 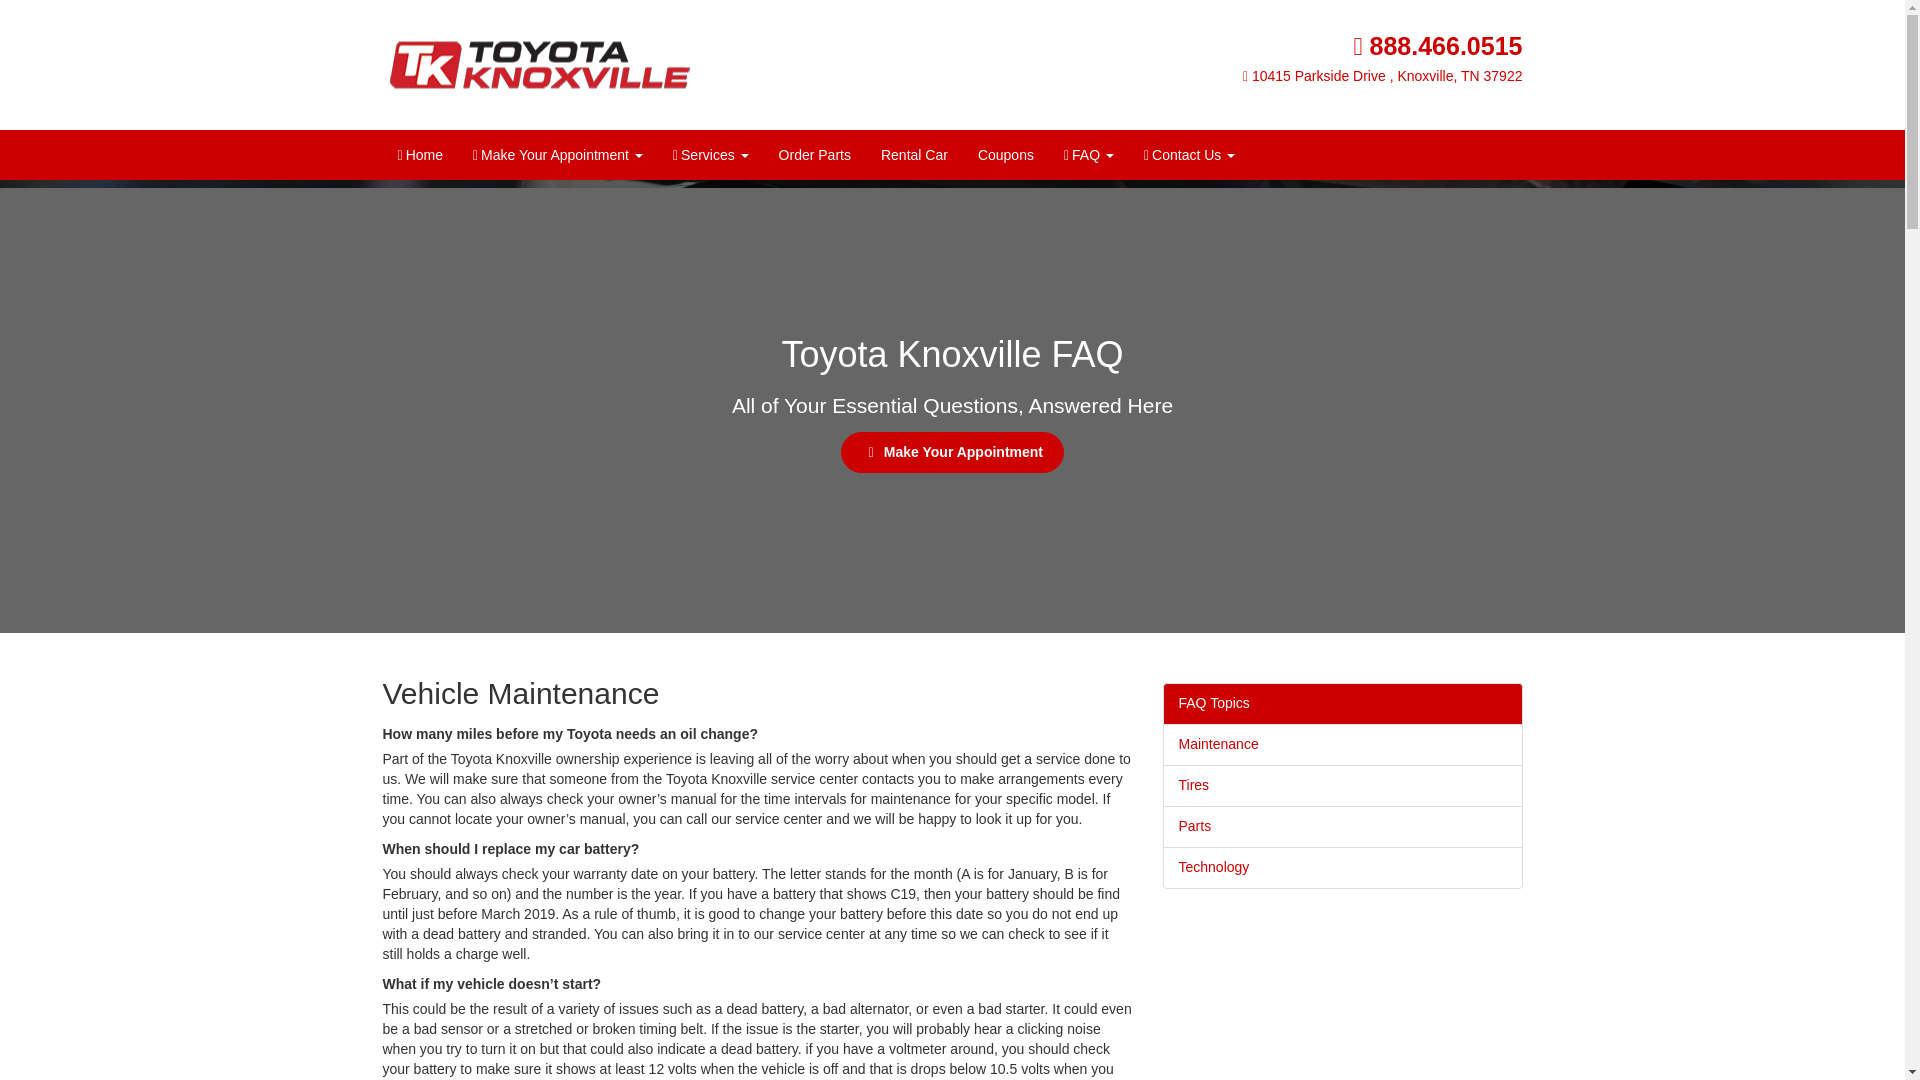 What do you see at coordinates (1006, 154) in the screenshot?
I see `Coupons` at bounding box center [1006, 154].